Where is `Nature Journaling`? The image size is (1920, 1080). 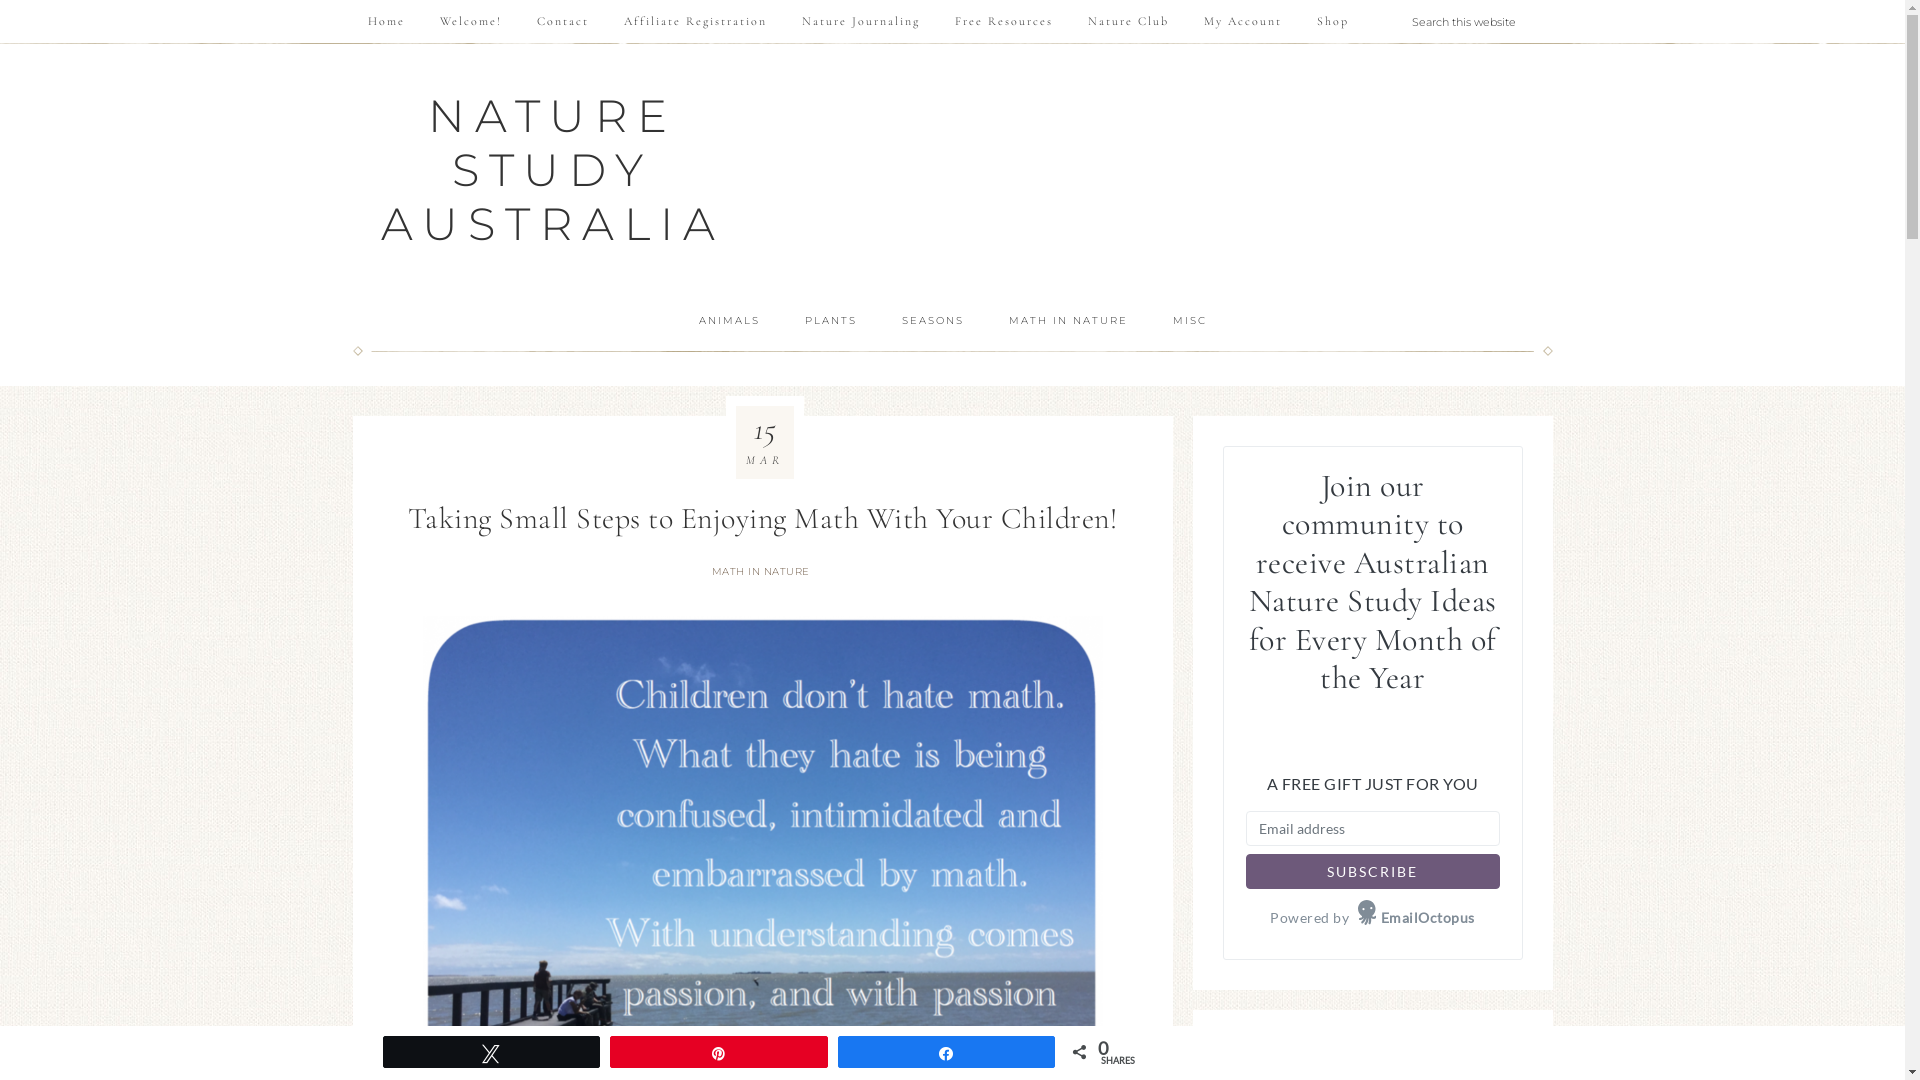 Nature Journaling is located at coordinates (860, 21).